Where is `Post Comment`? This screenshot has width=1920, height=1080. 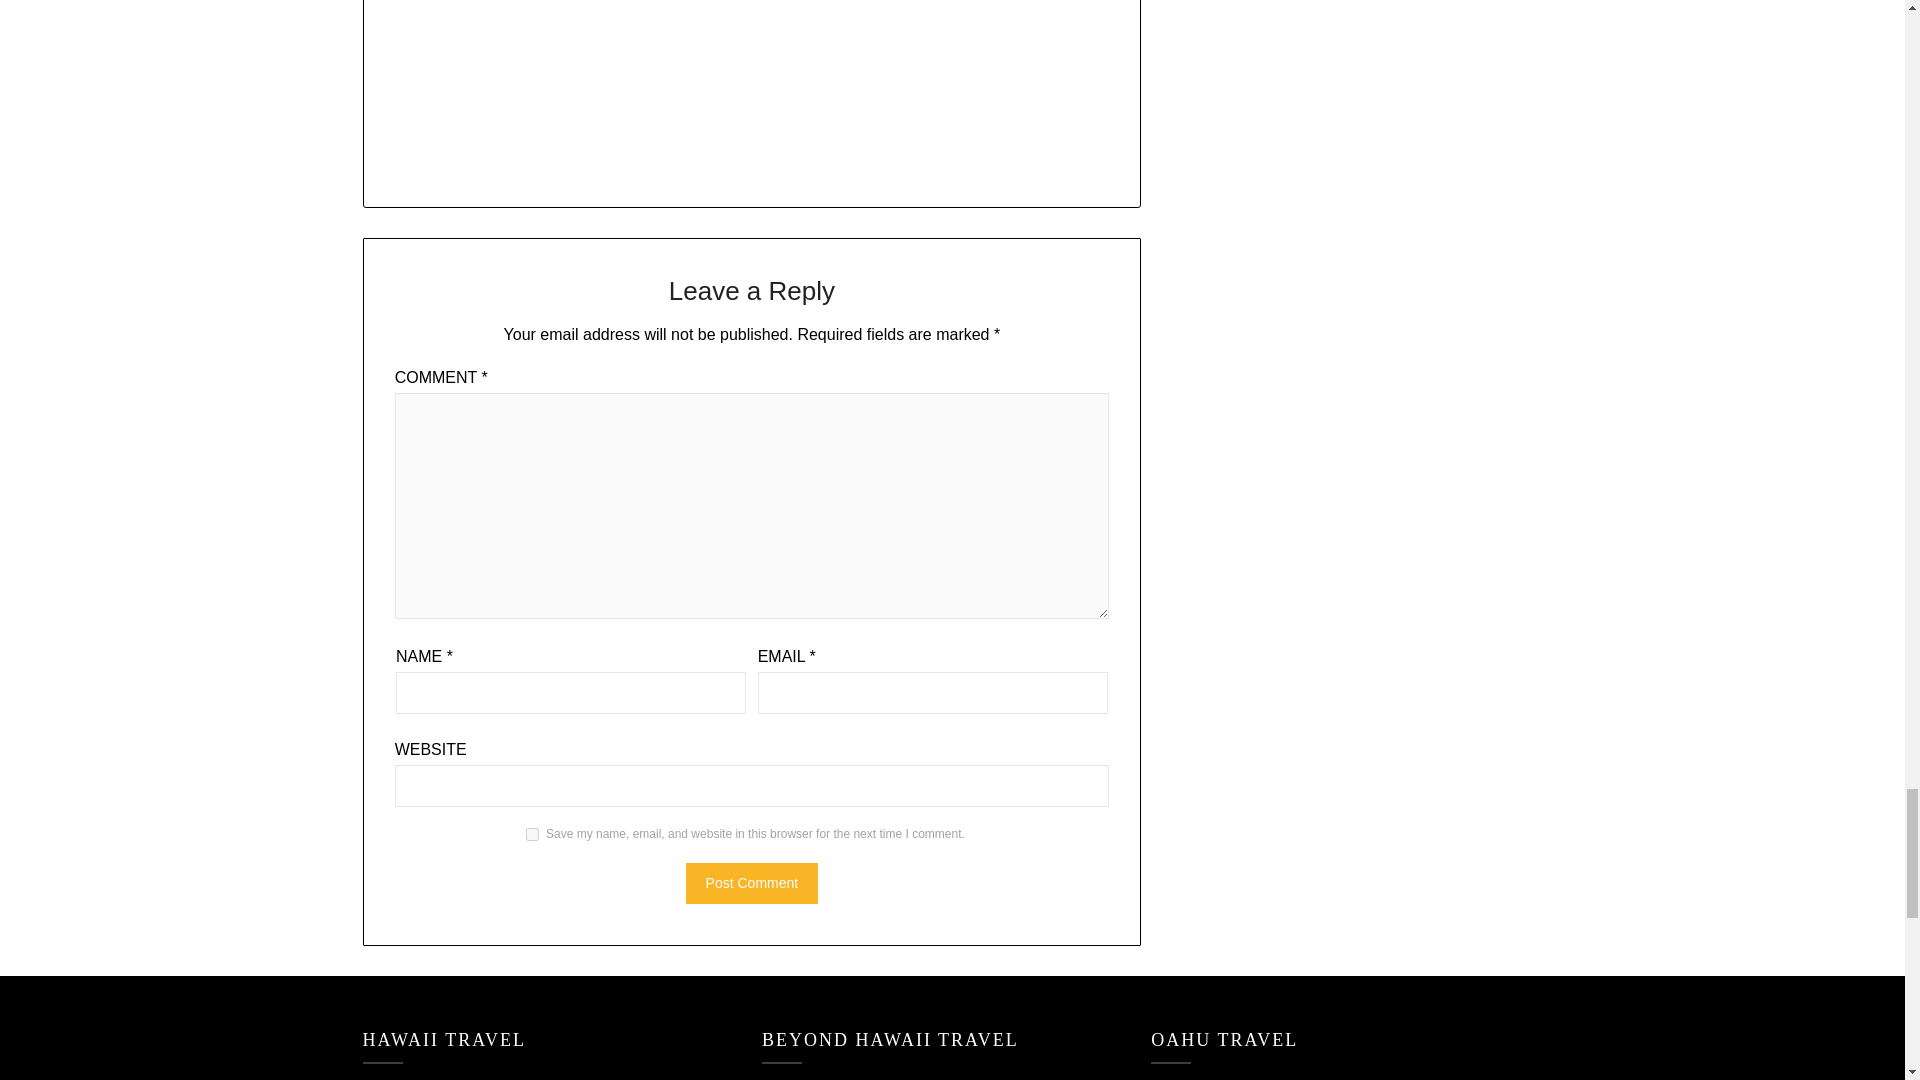
Post Comment is located at coordinates (752, 882).